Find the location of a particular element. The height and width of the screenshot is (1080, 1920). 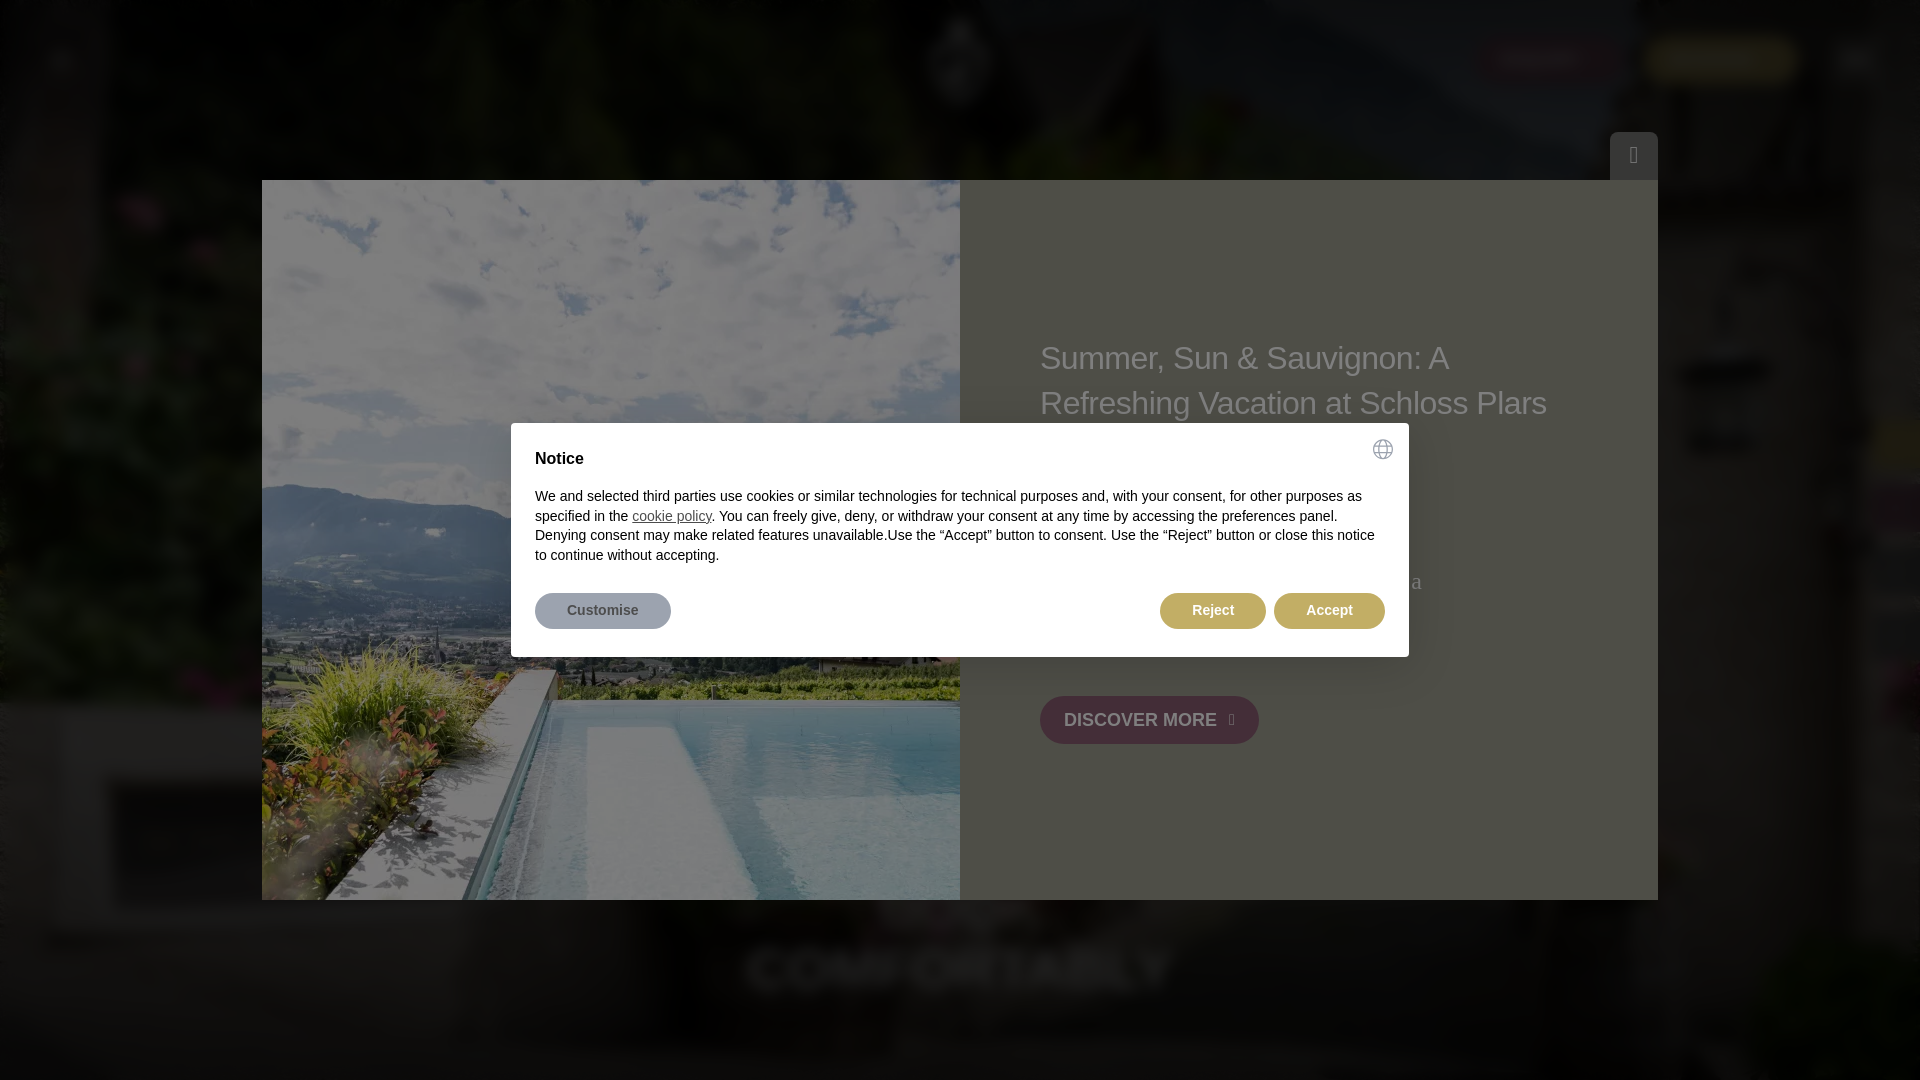

Customise is located at coordinates (602, 610).